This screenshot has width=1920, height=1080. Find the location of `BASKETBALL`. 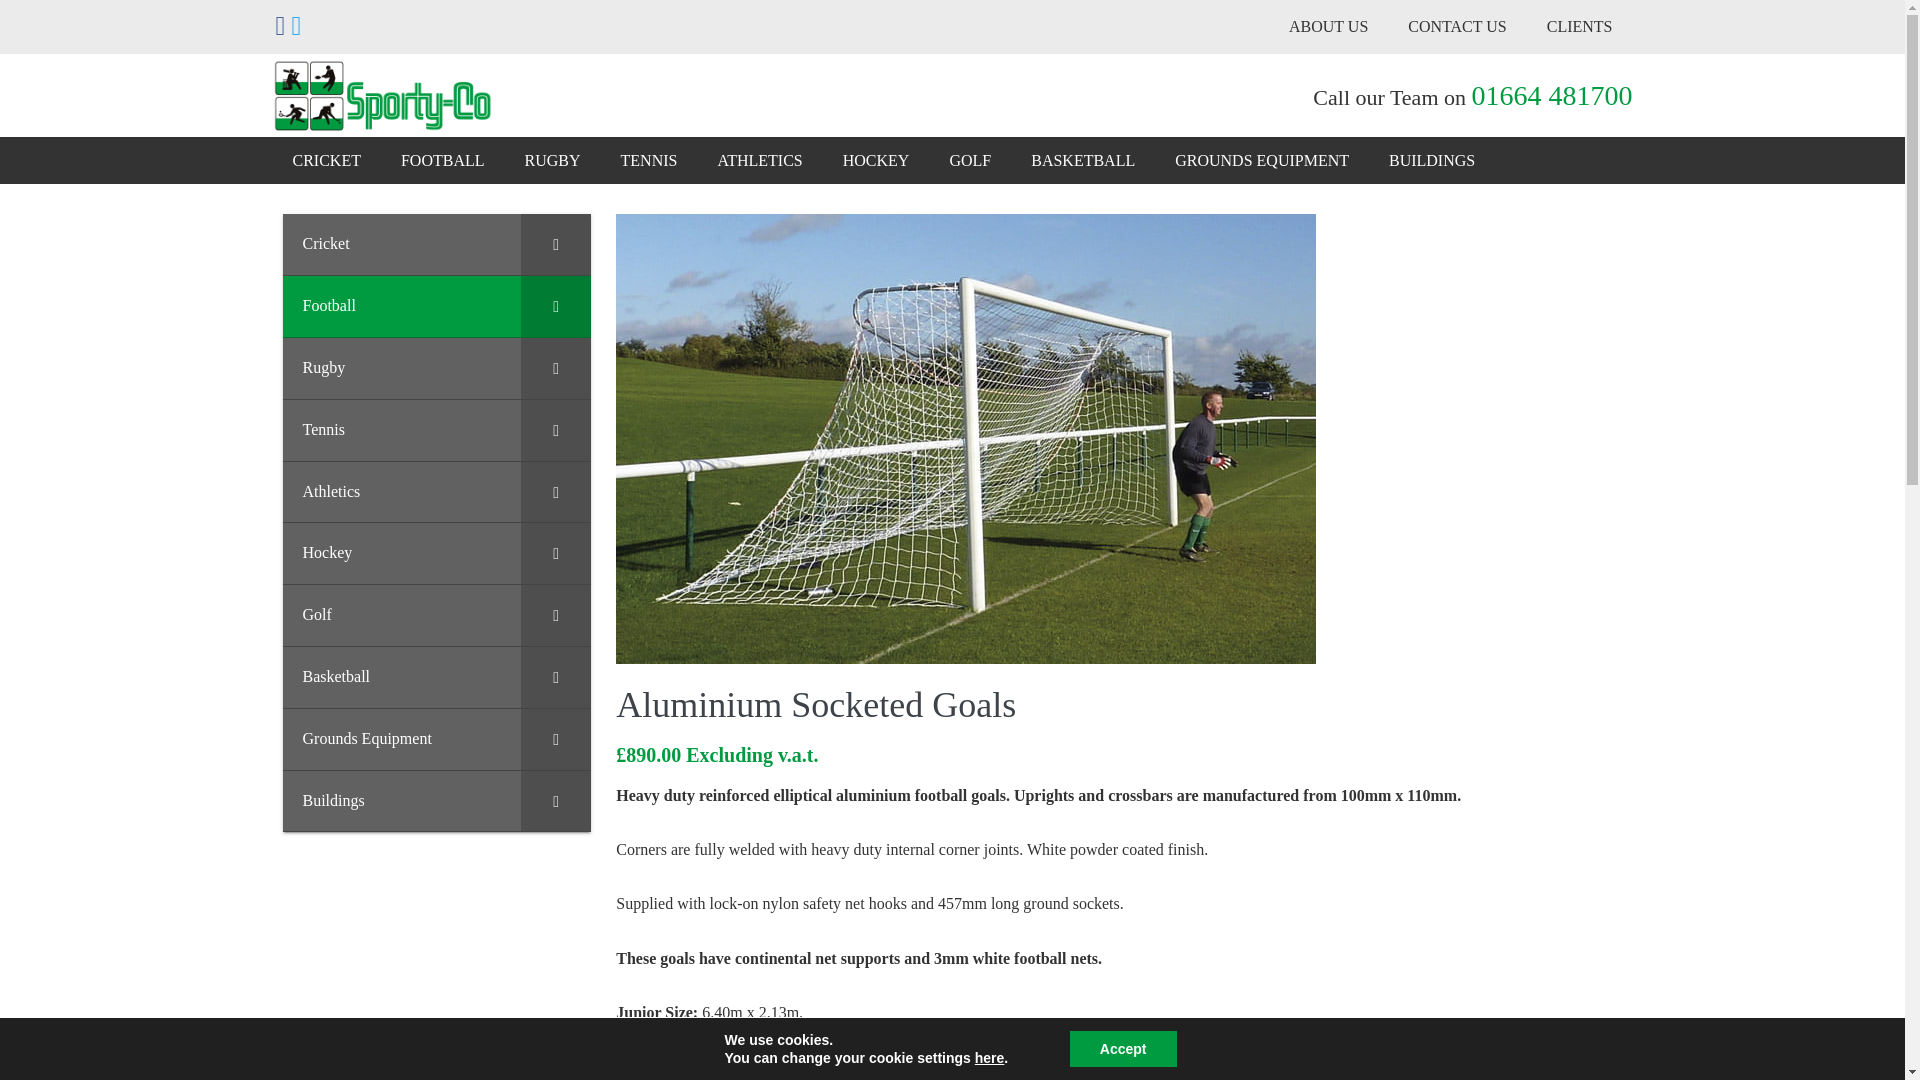

BASKETBALL is located at coordinates (1083, 160).